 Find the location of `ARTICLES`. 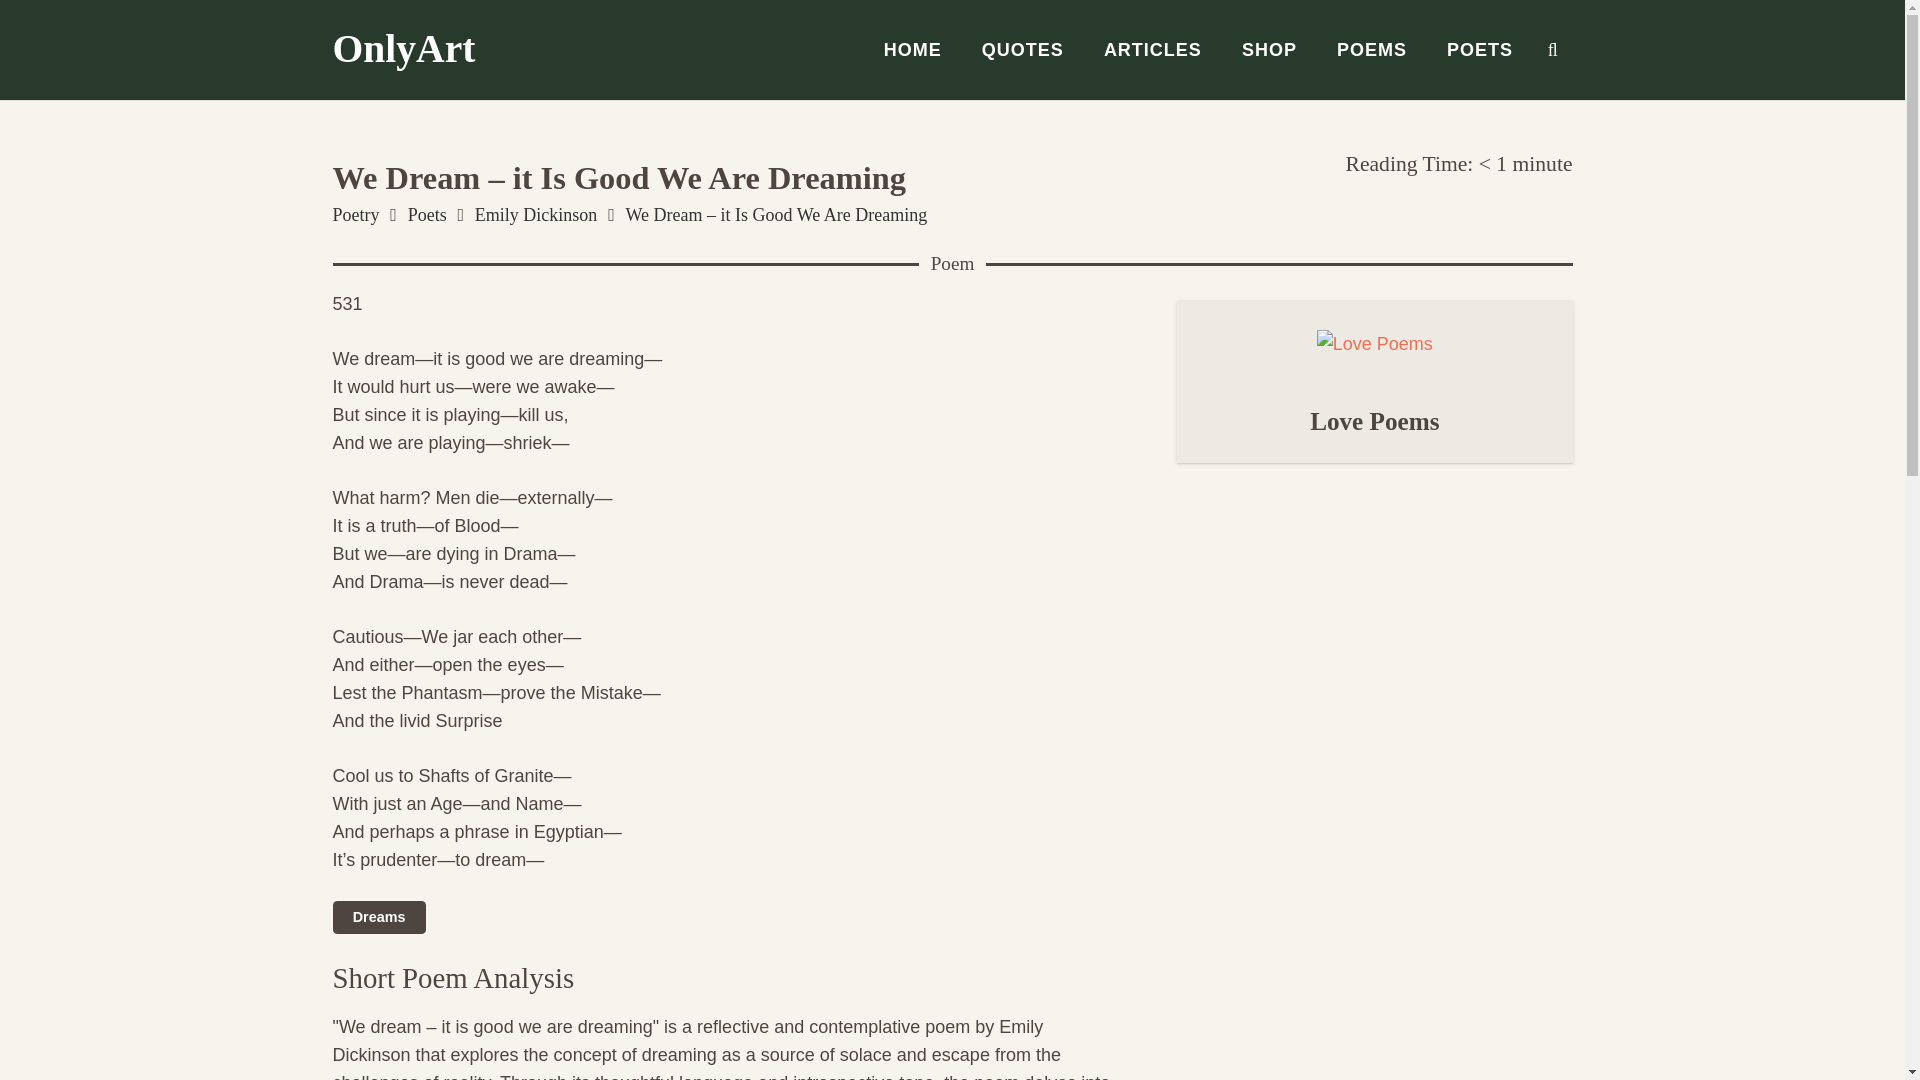

ARTICLES is located at coordinates (1152, 50).